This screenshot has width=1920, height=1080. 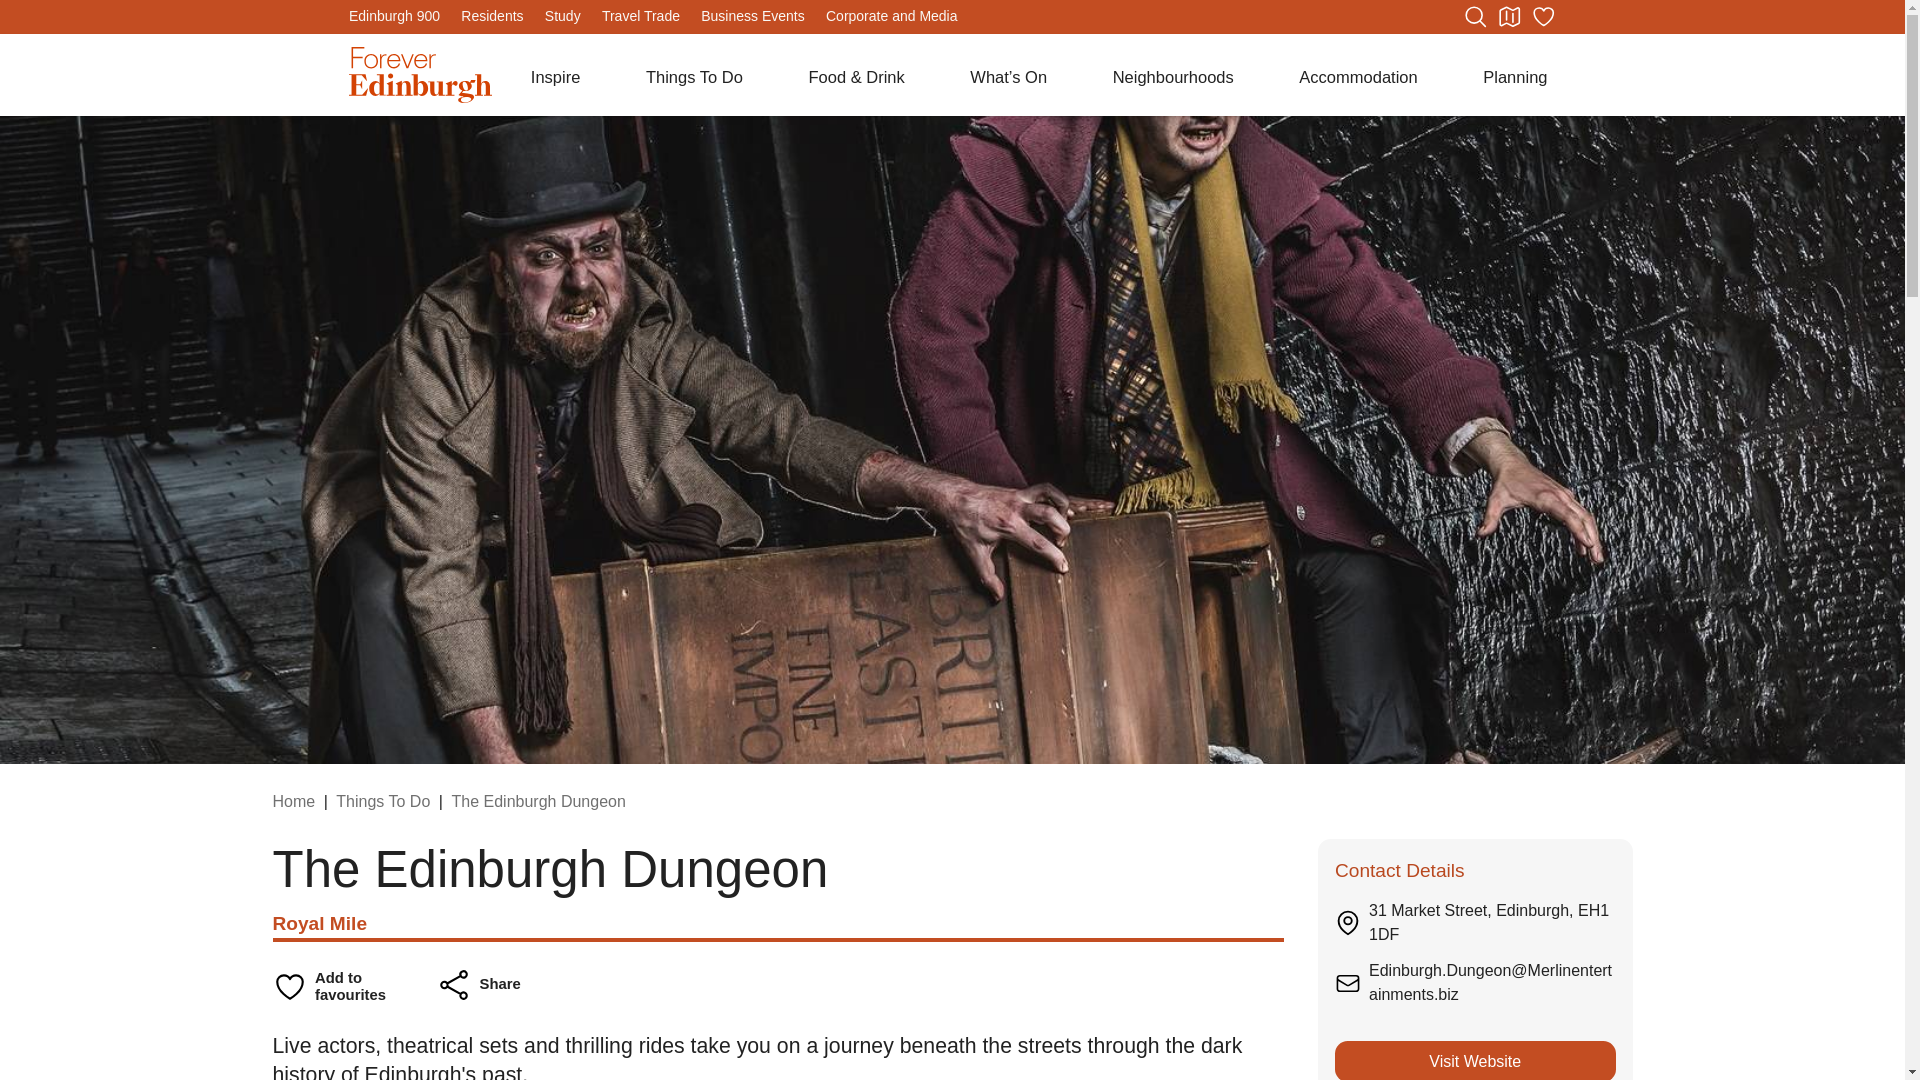 What do you see at coordinates (394, 15) in the screenshot?
I see `Edinburgh 900` at bounding box center [394, 15].